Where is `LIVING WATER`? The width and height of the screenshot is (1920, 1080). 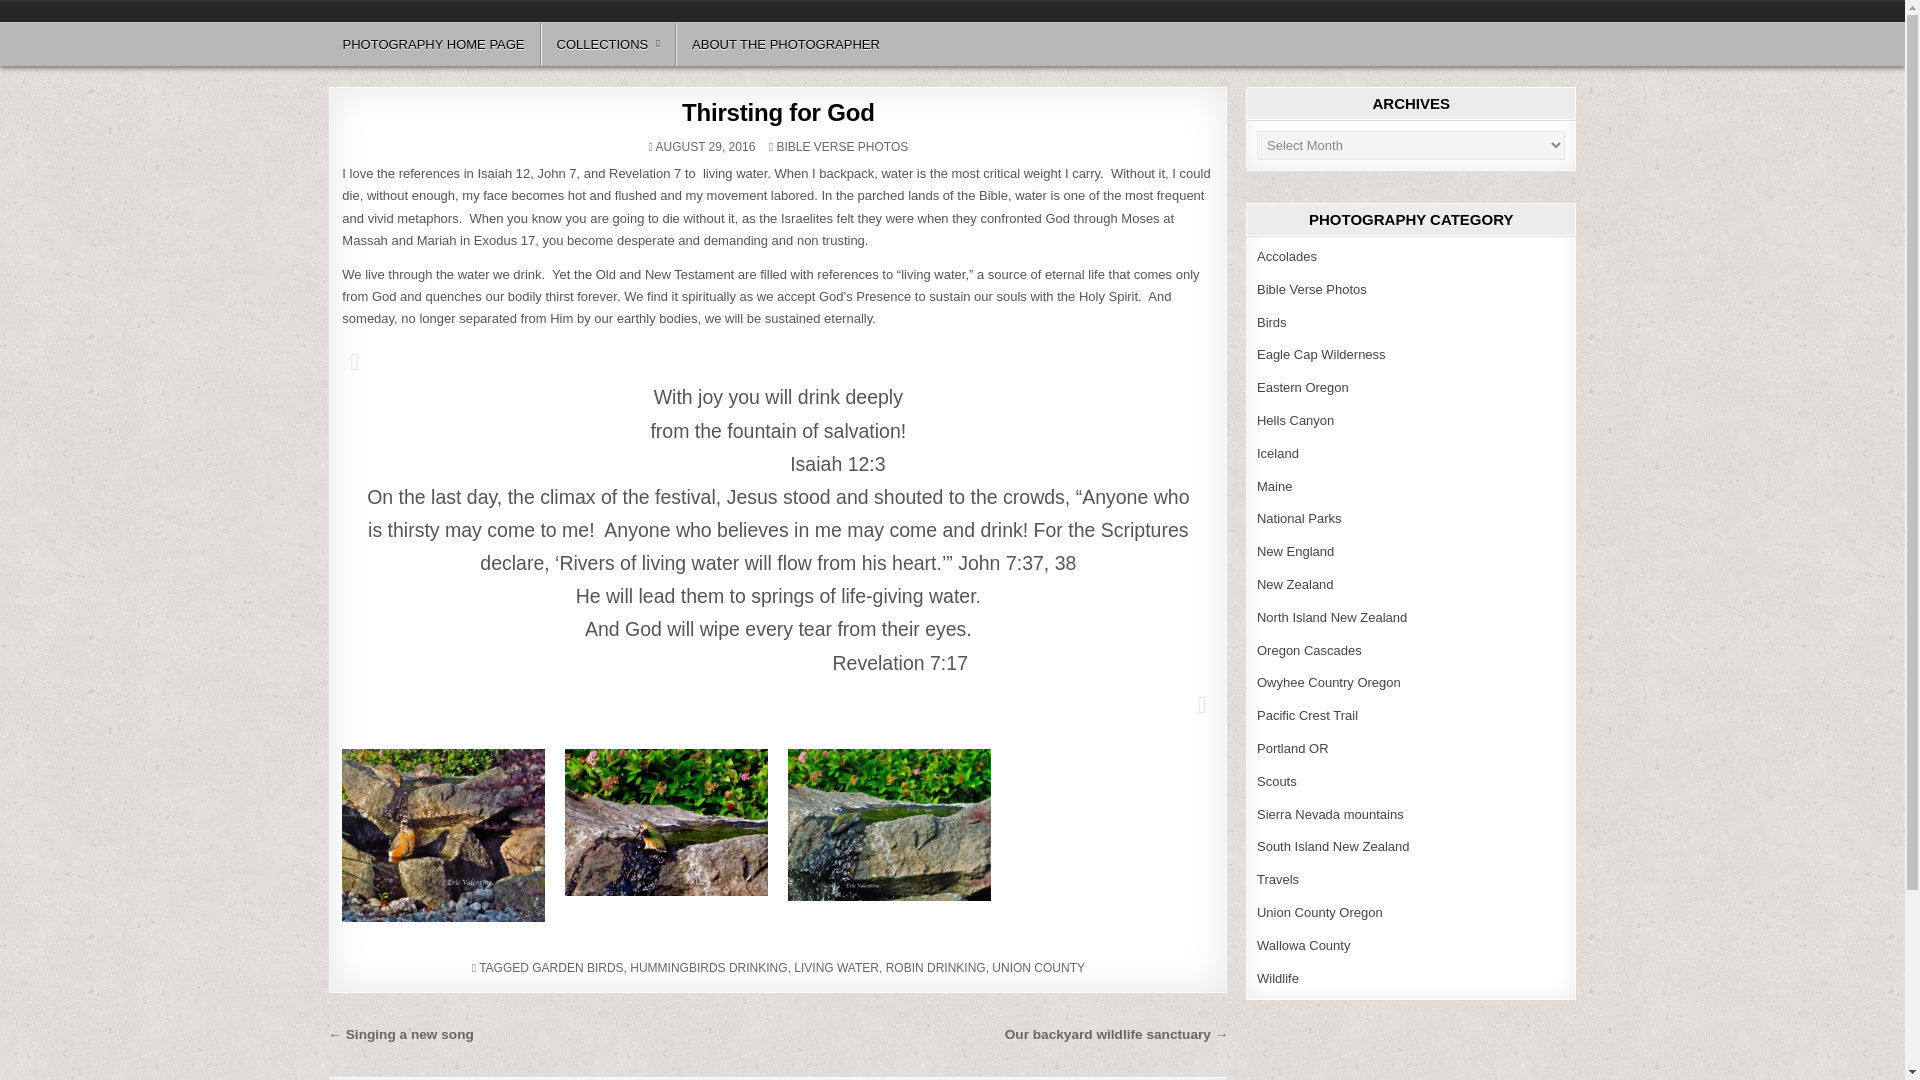 LIVING WATER is located at coordinates (836, 968).